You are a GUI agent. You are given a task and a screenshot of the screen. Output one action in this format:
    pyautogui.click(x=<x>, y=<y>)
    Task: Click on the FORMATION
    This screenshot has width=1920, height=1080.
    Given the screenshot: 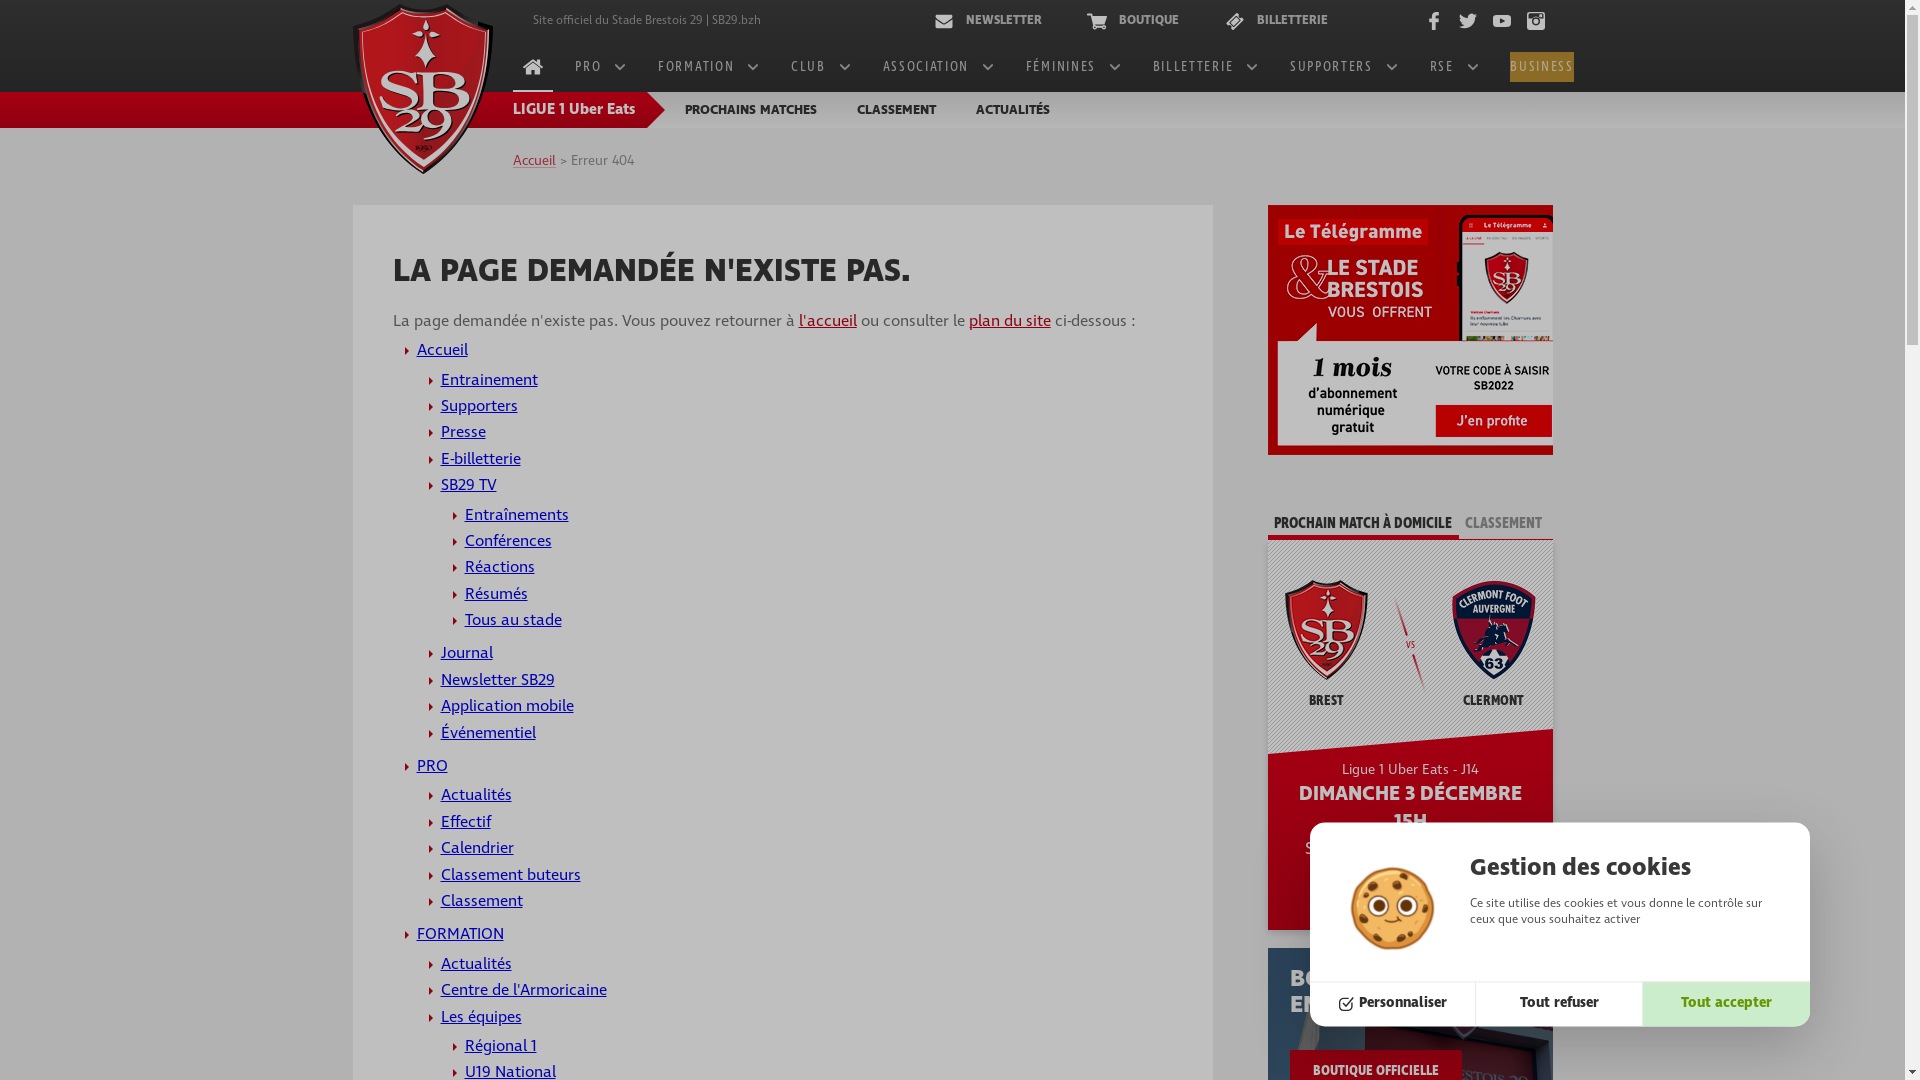 What is the action you would take?
    pyautogui.click(x=460, y=934)
    